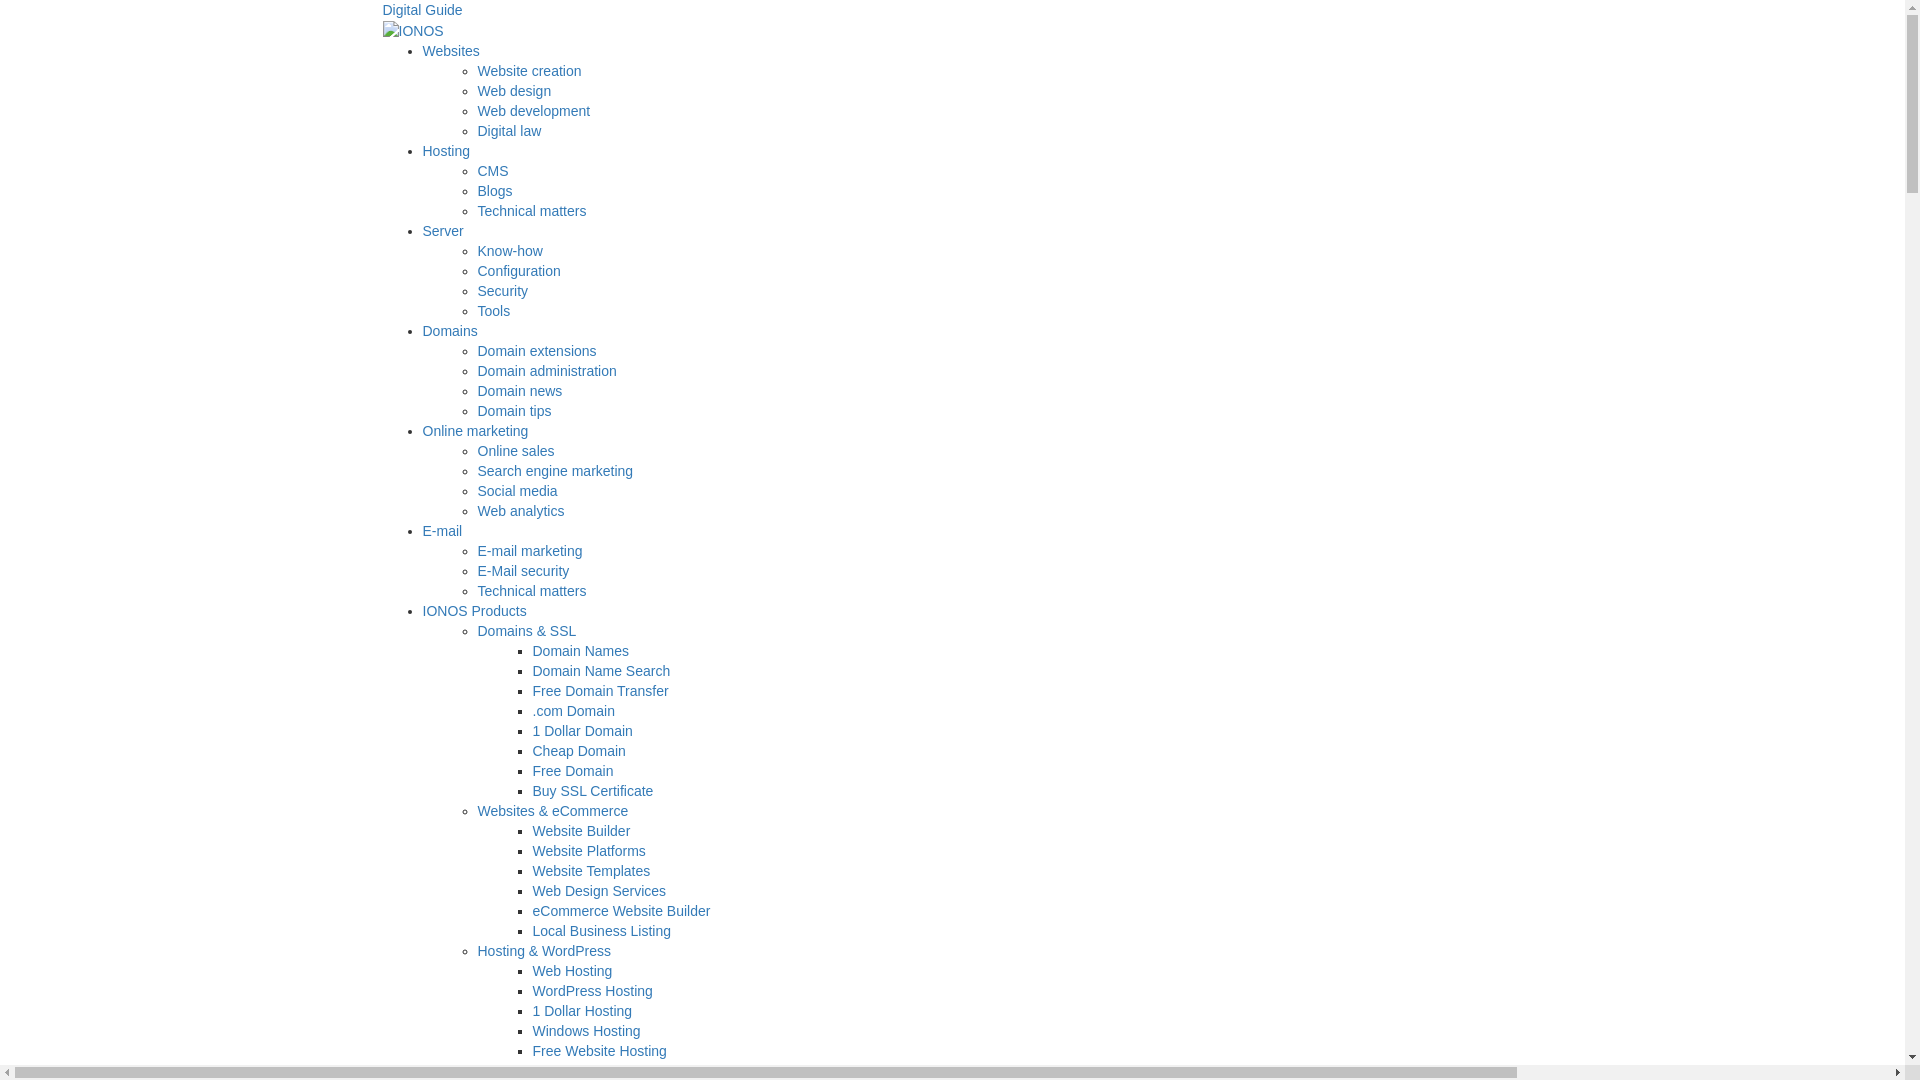 This screenshot has width=1920, height=1080. What do you see at coordinates (556, 471) in the screenshot?
I see `Search engine marketing` at bounding box center [556, 471].